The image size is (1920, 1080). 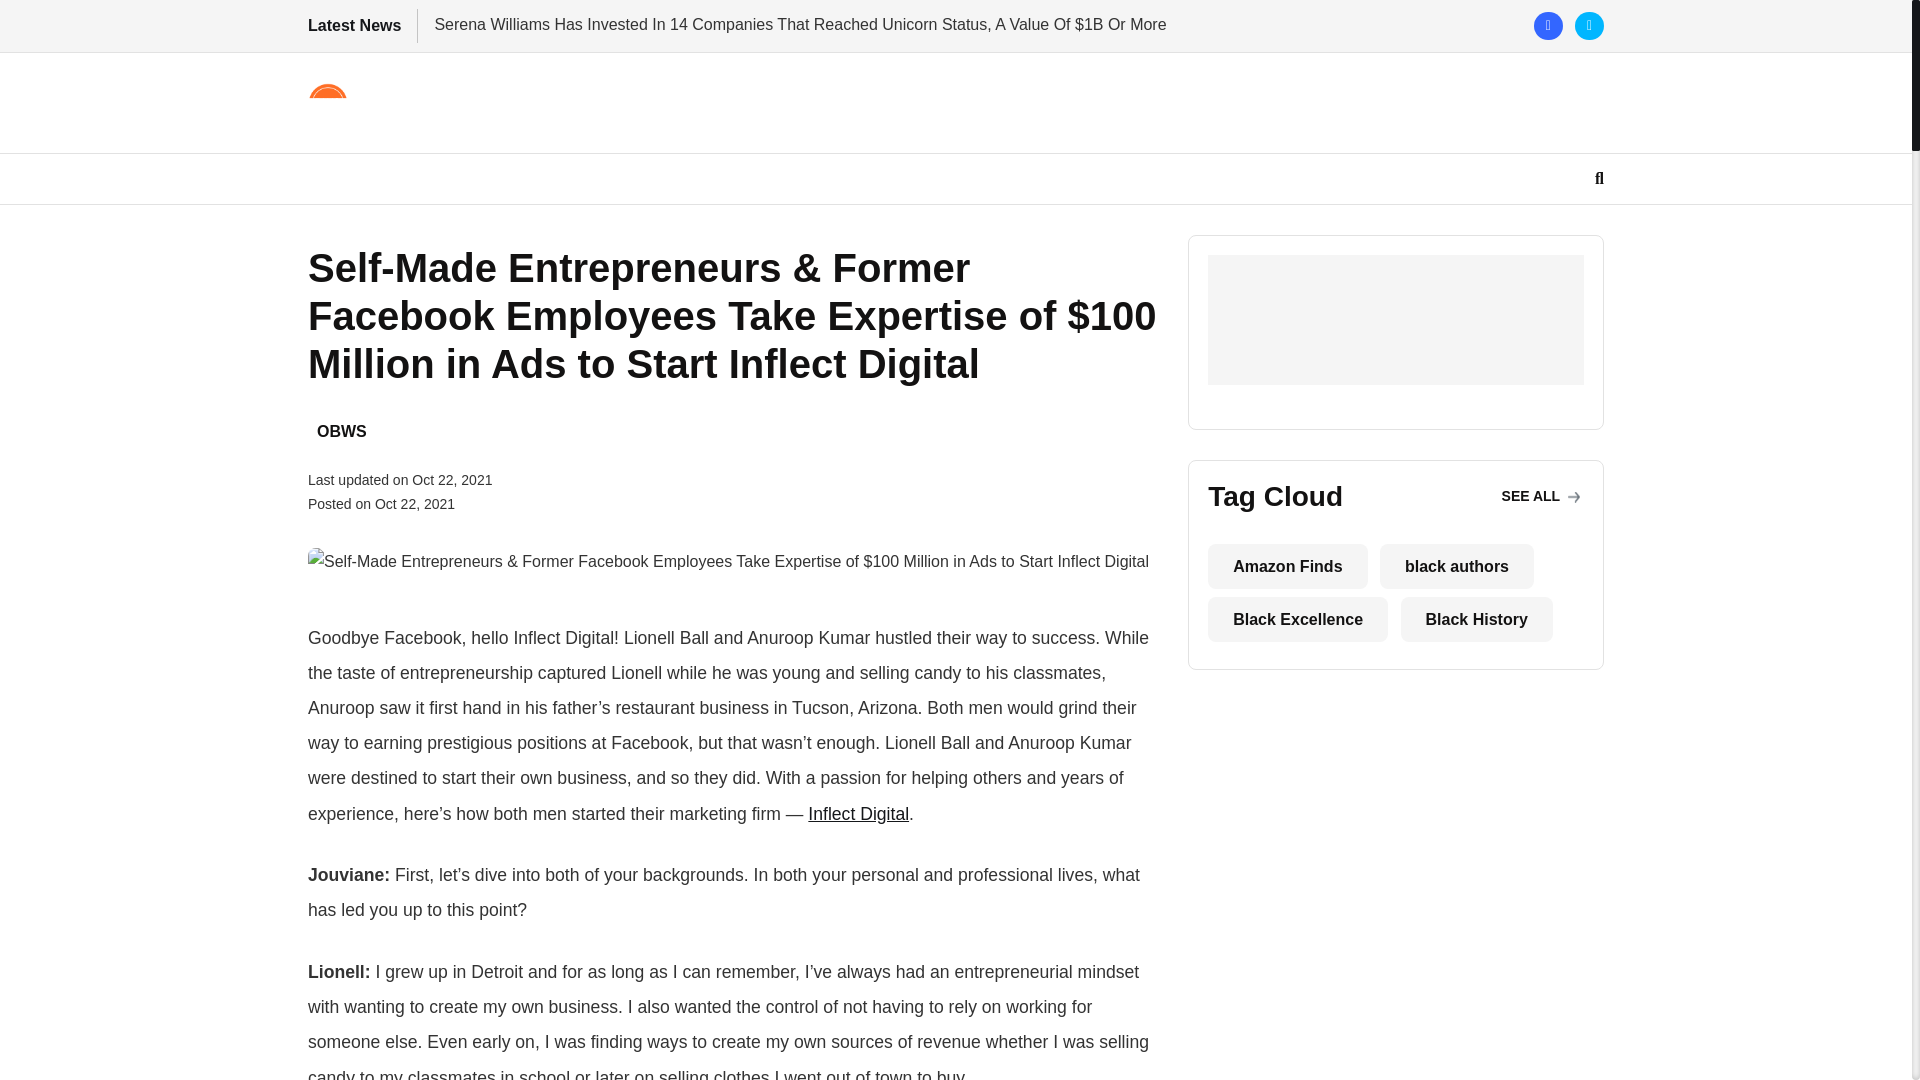 I want to click on SEE ALL, so click(x=1542, y=496).